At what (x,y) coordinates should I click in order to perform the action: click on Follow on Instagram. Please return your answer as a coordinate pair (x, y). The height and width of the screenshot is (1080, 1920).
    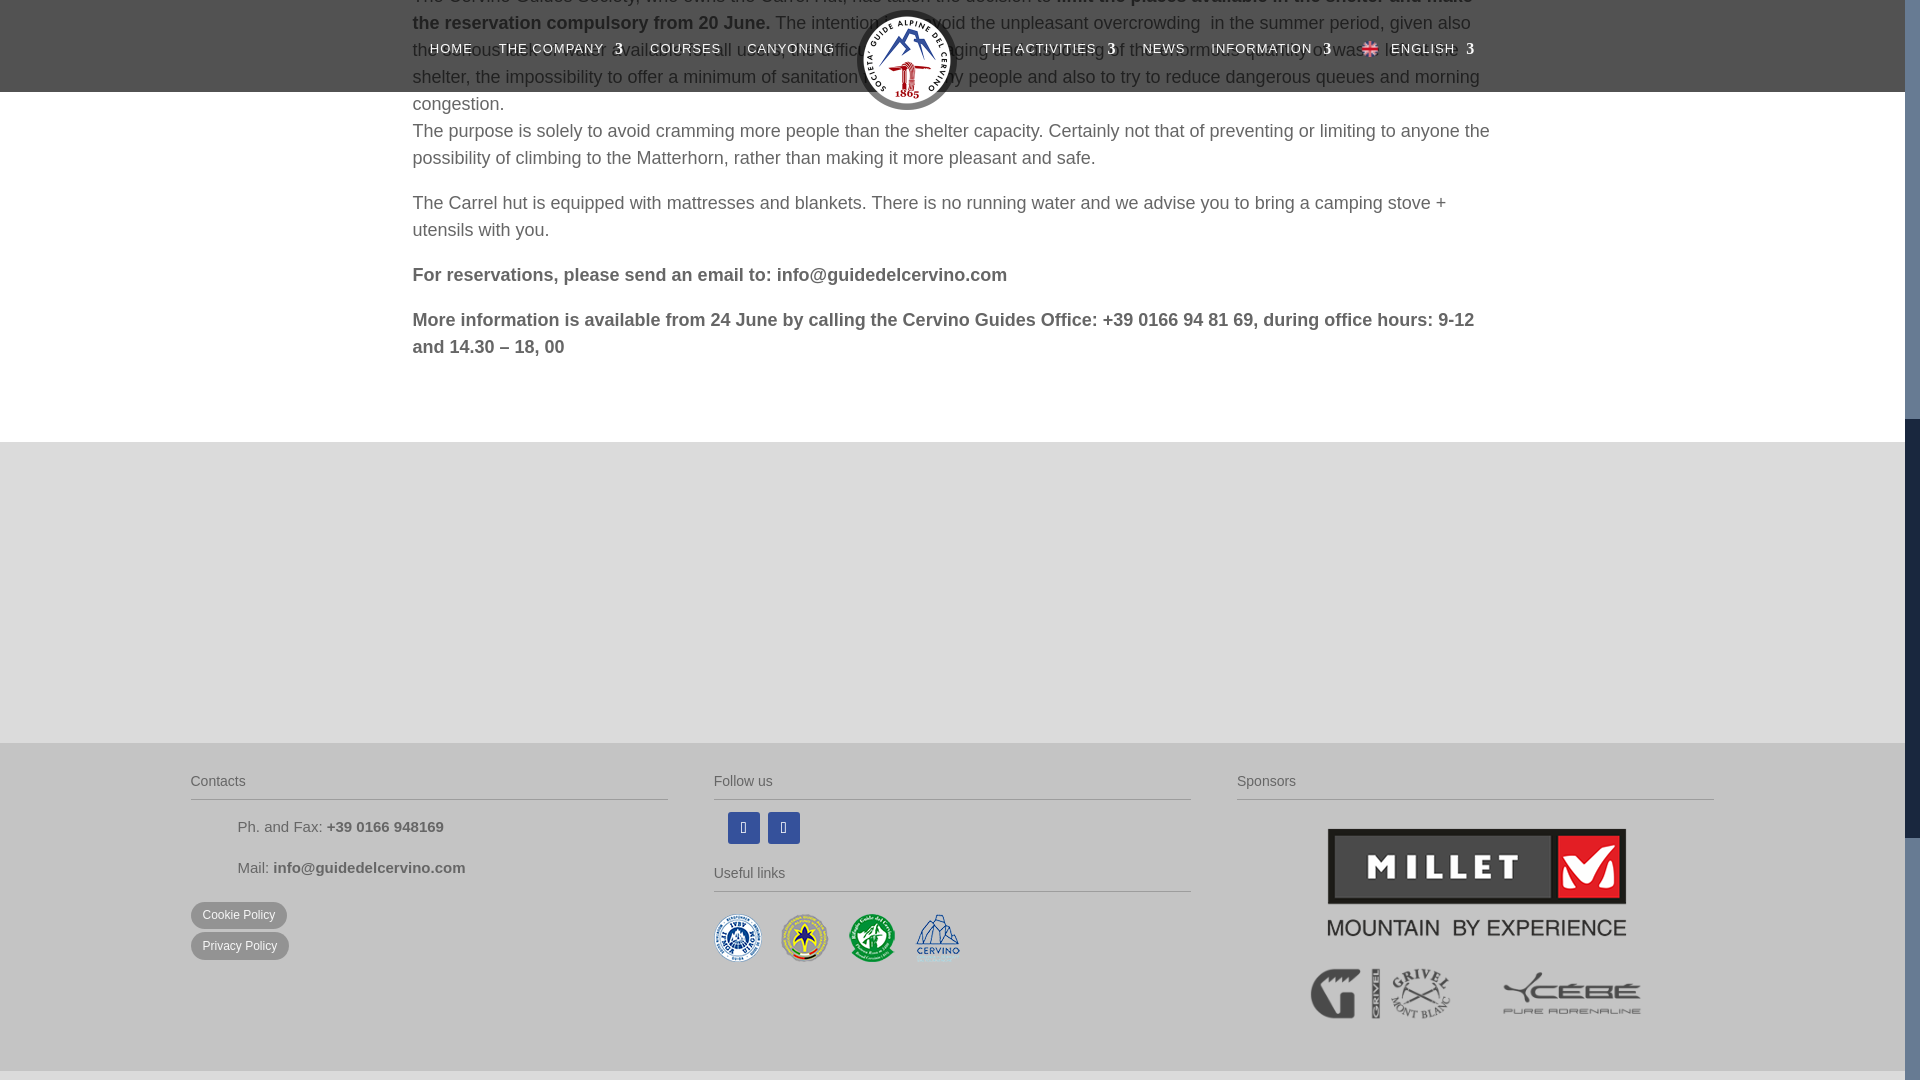
    Looking at the image, I should click on (784, 828).